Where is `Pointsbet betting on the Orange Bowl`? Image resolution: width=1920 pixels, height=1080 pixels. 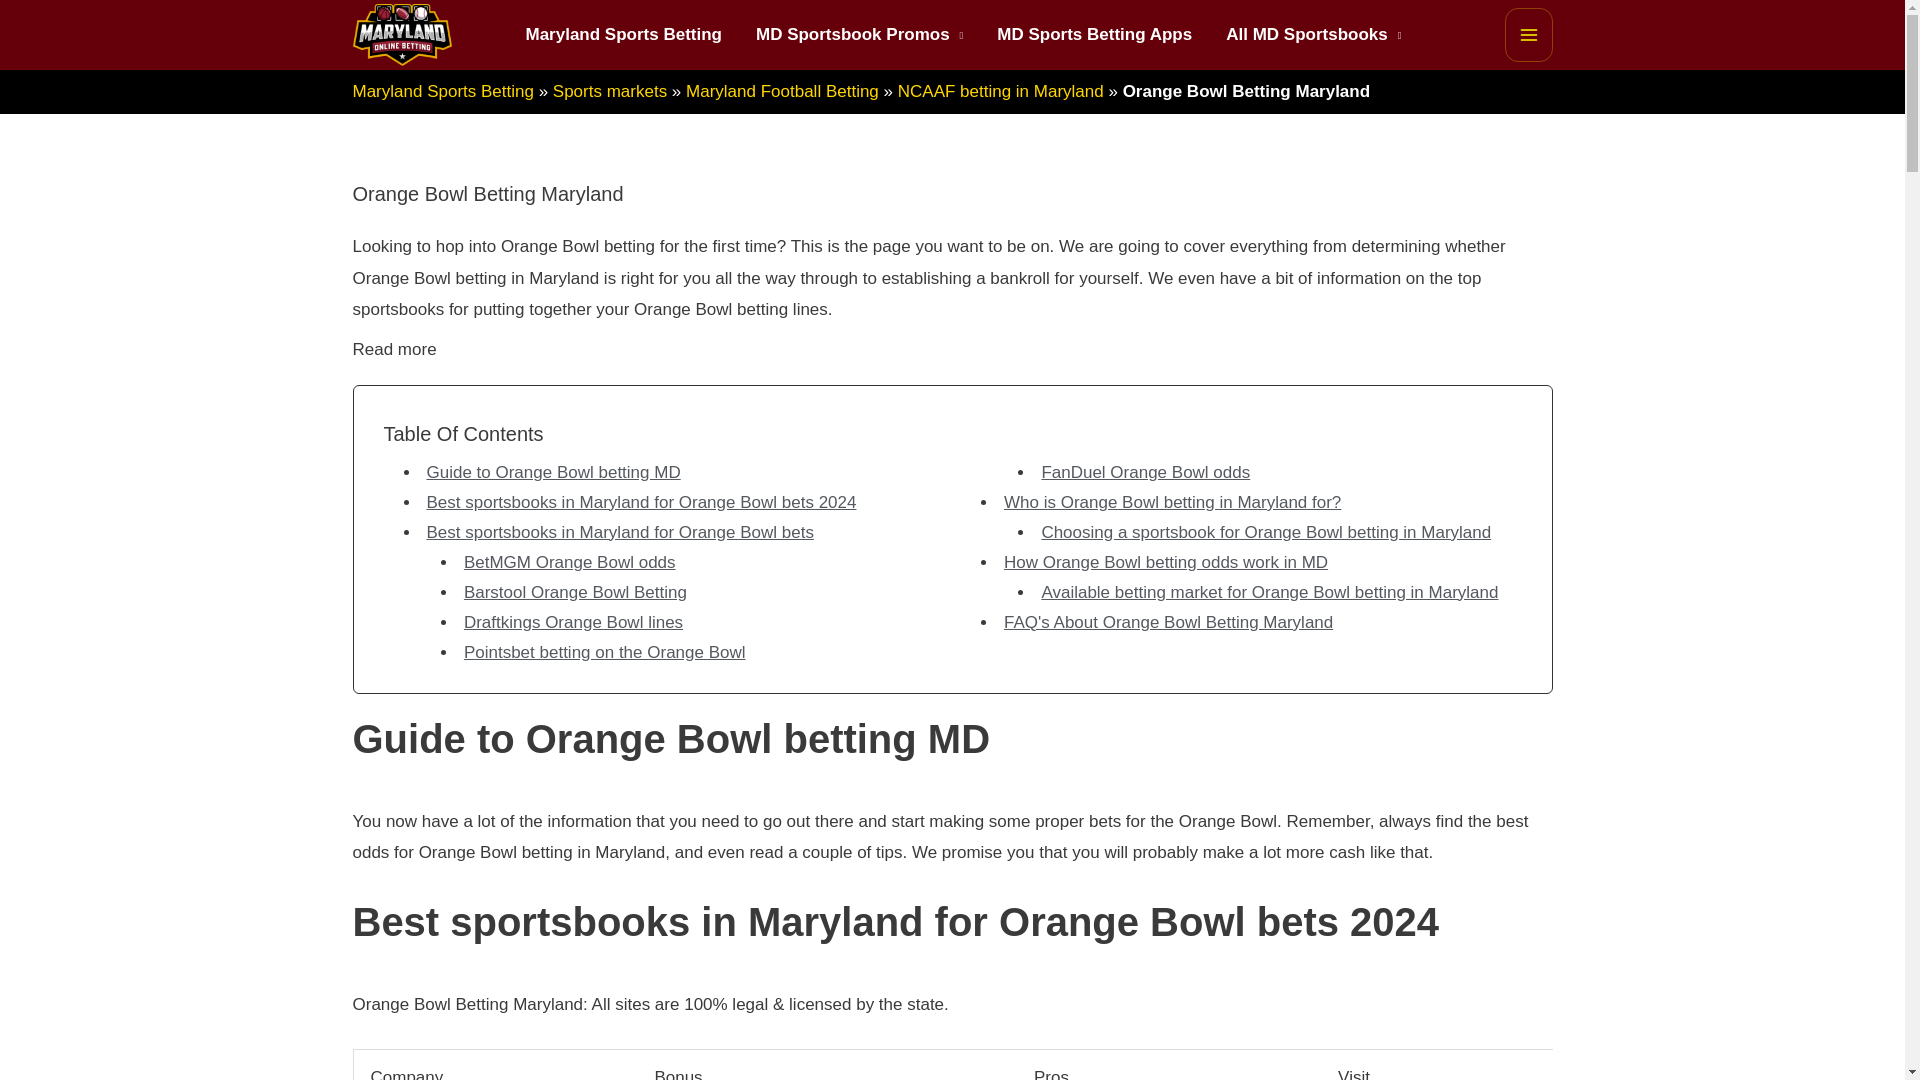
Pointsbet betting on the Orange Bowl is located at coordinates (605, 652).